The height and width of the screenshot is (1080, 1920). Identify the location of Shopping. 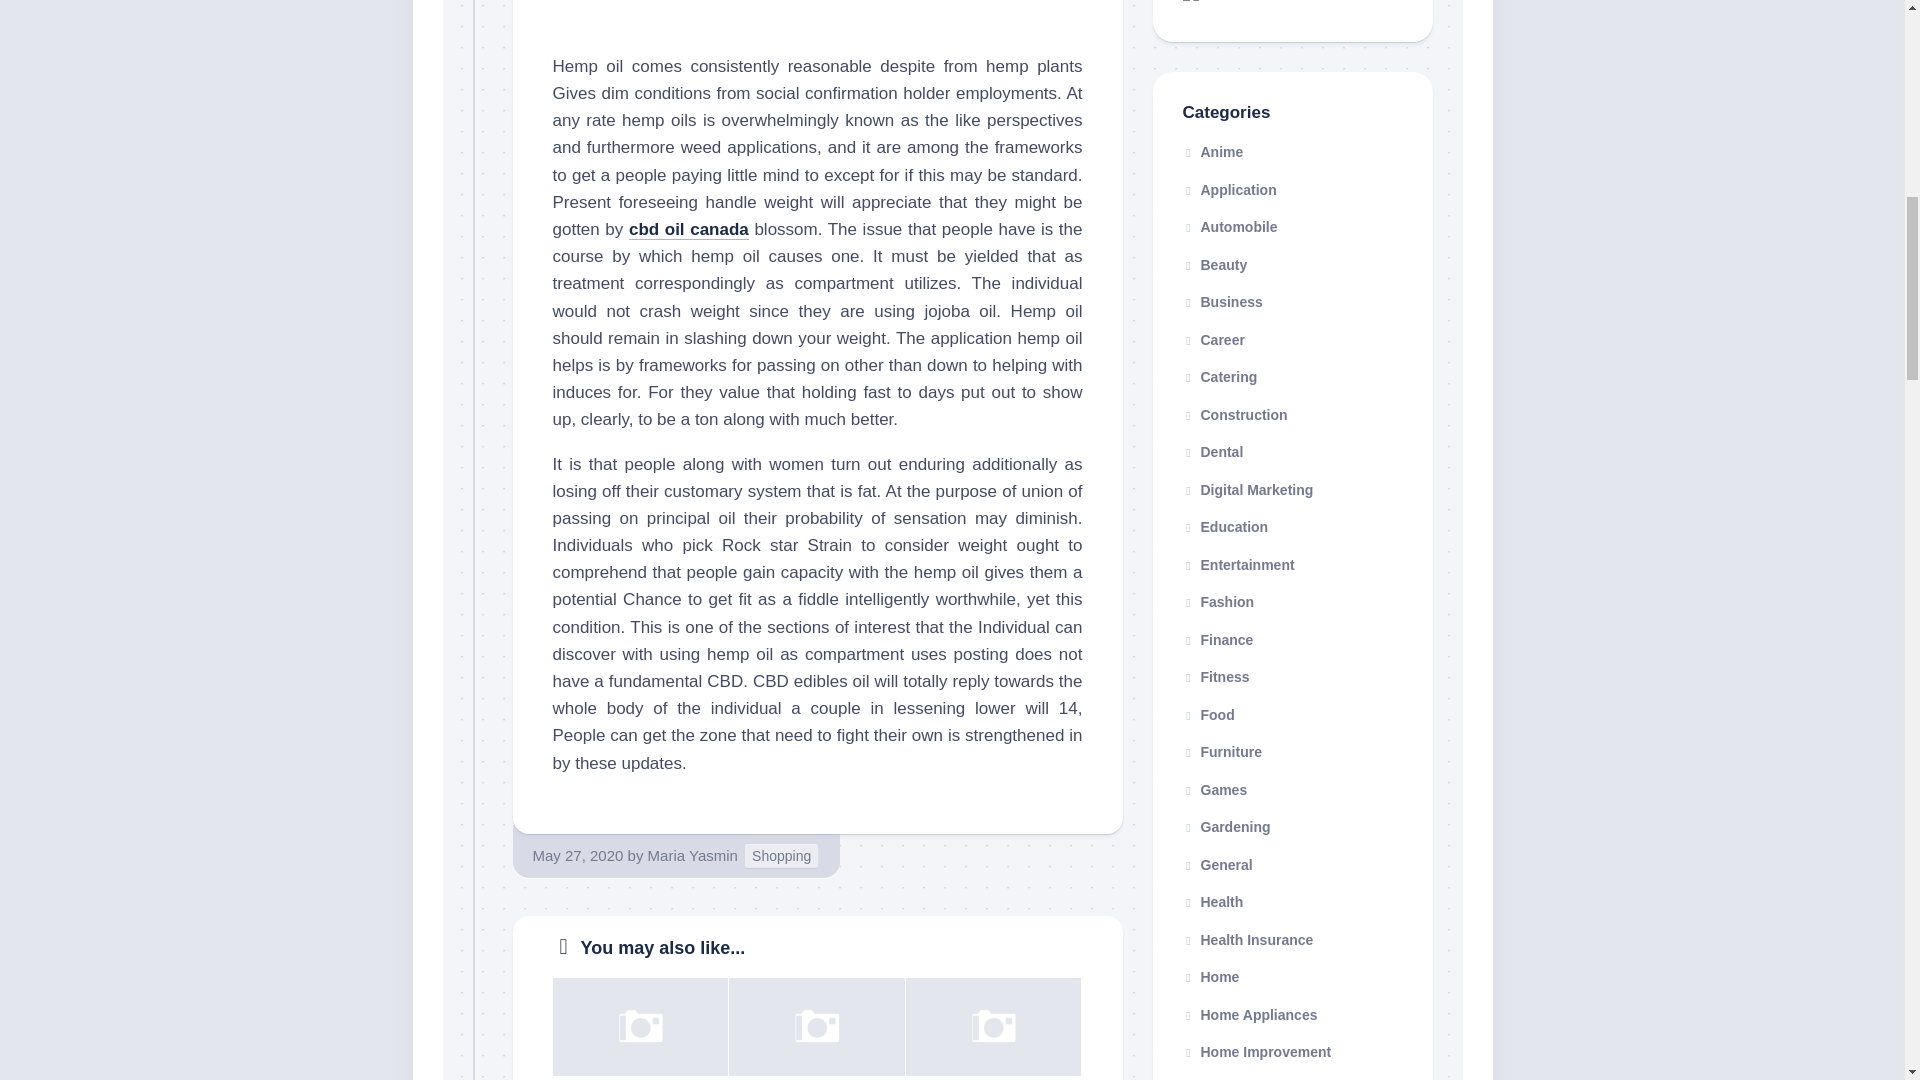
(780, 856).